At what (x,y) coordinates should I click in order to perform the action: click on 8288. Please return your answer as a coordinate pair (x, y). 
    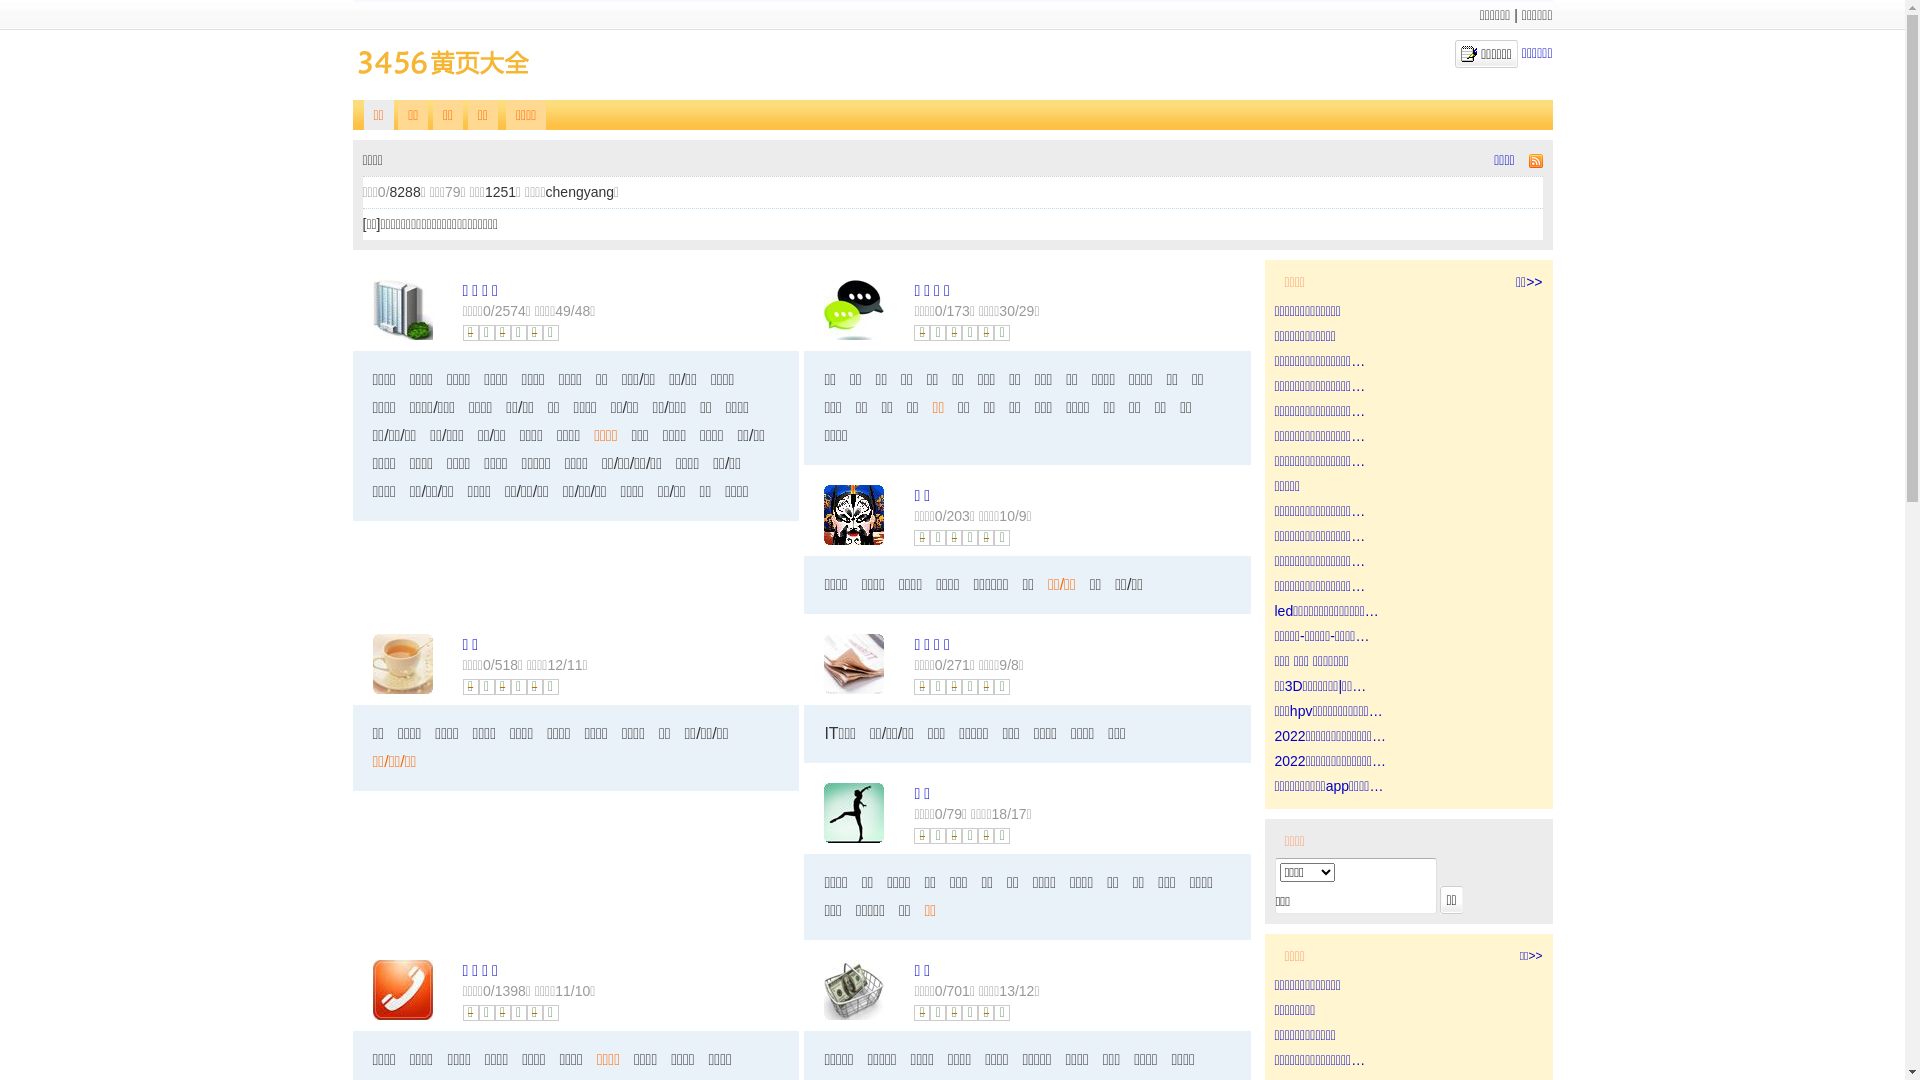
    Looking at the image, I should click on (406, 192).